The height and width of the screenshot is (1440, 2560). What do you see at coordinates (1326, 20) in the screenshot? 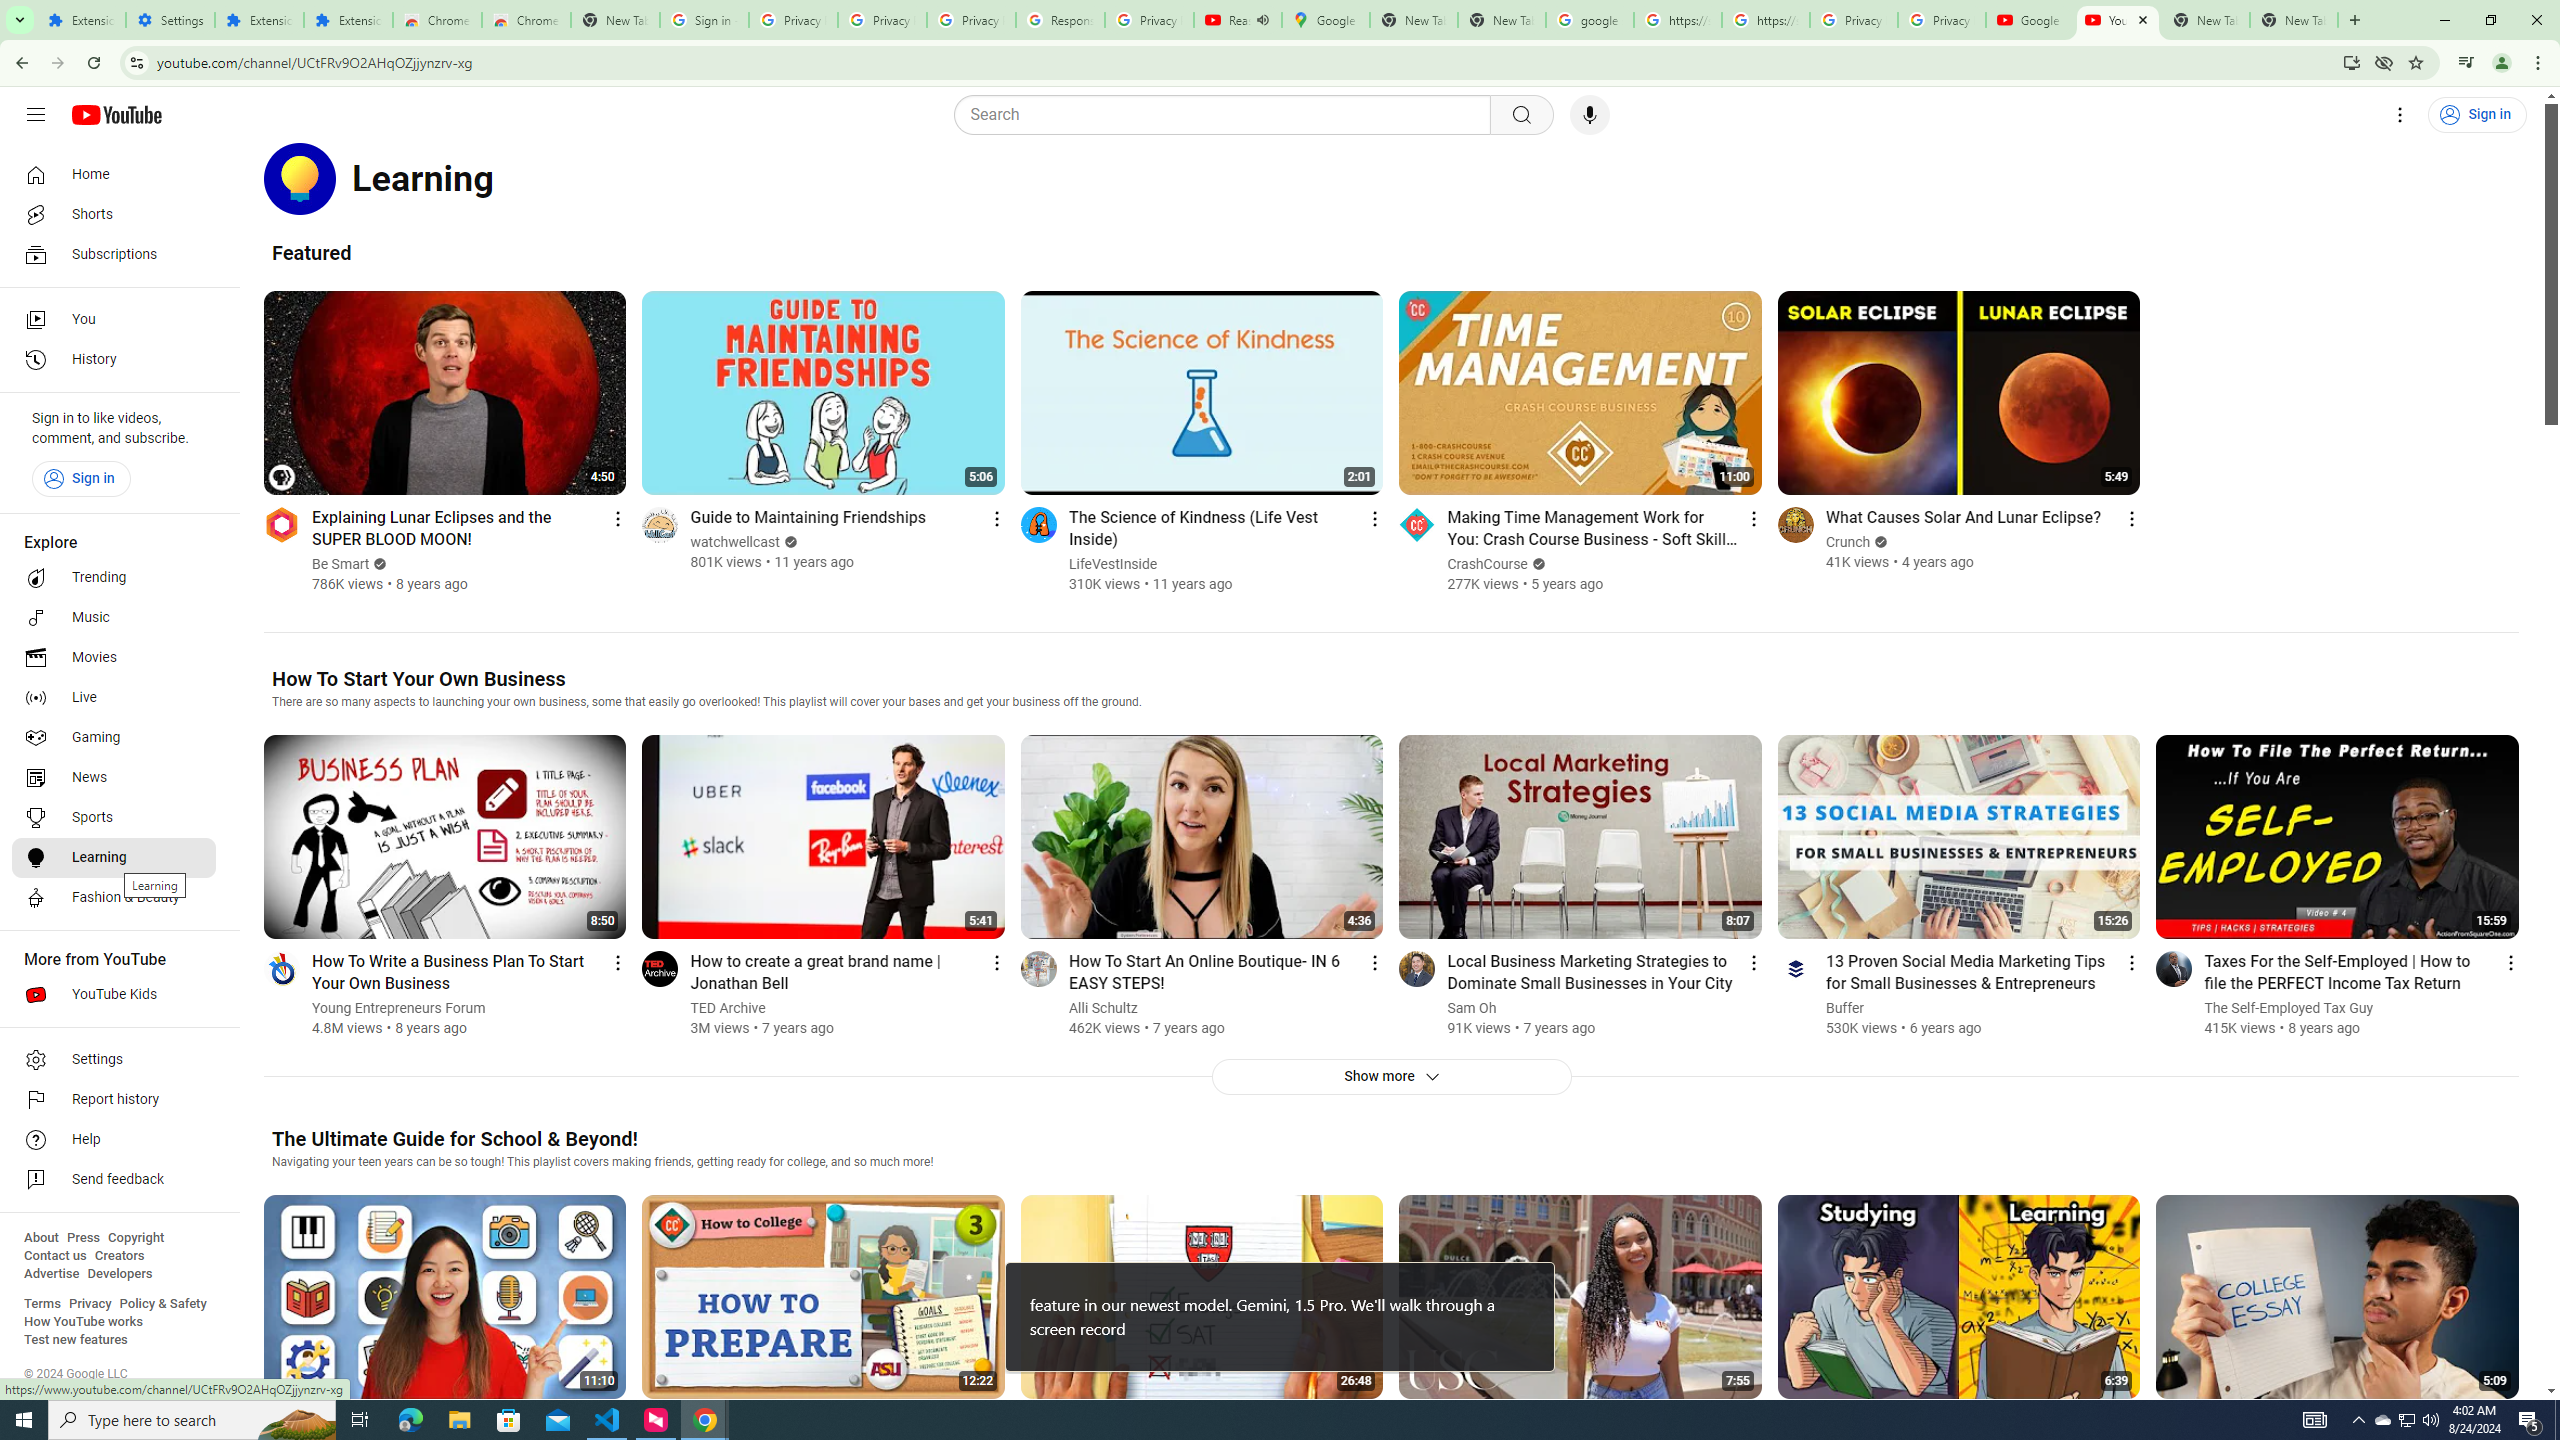
I see `Google Maps` at bounding box center [1326, 20].